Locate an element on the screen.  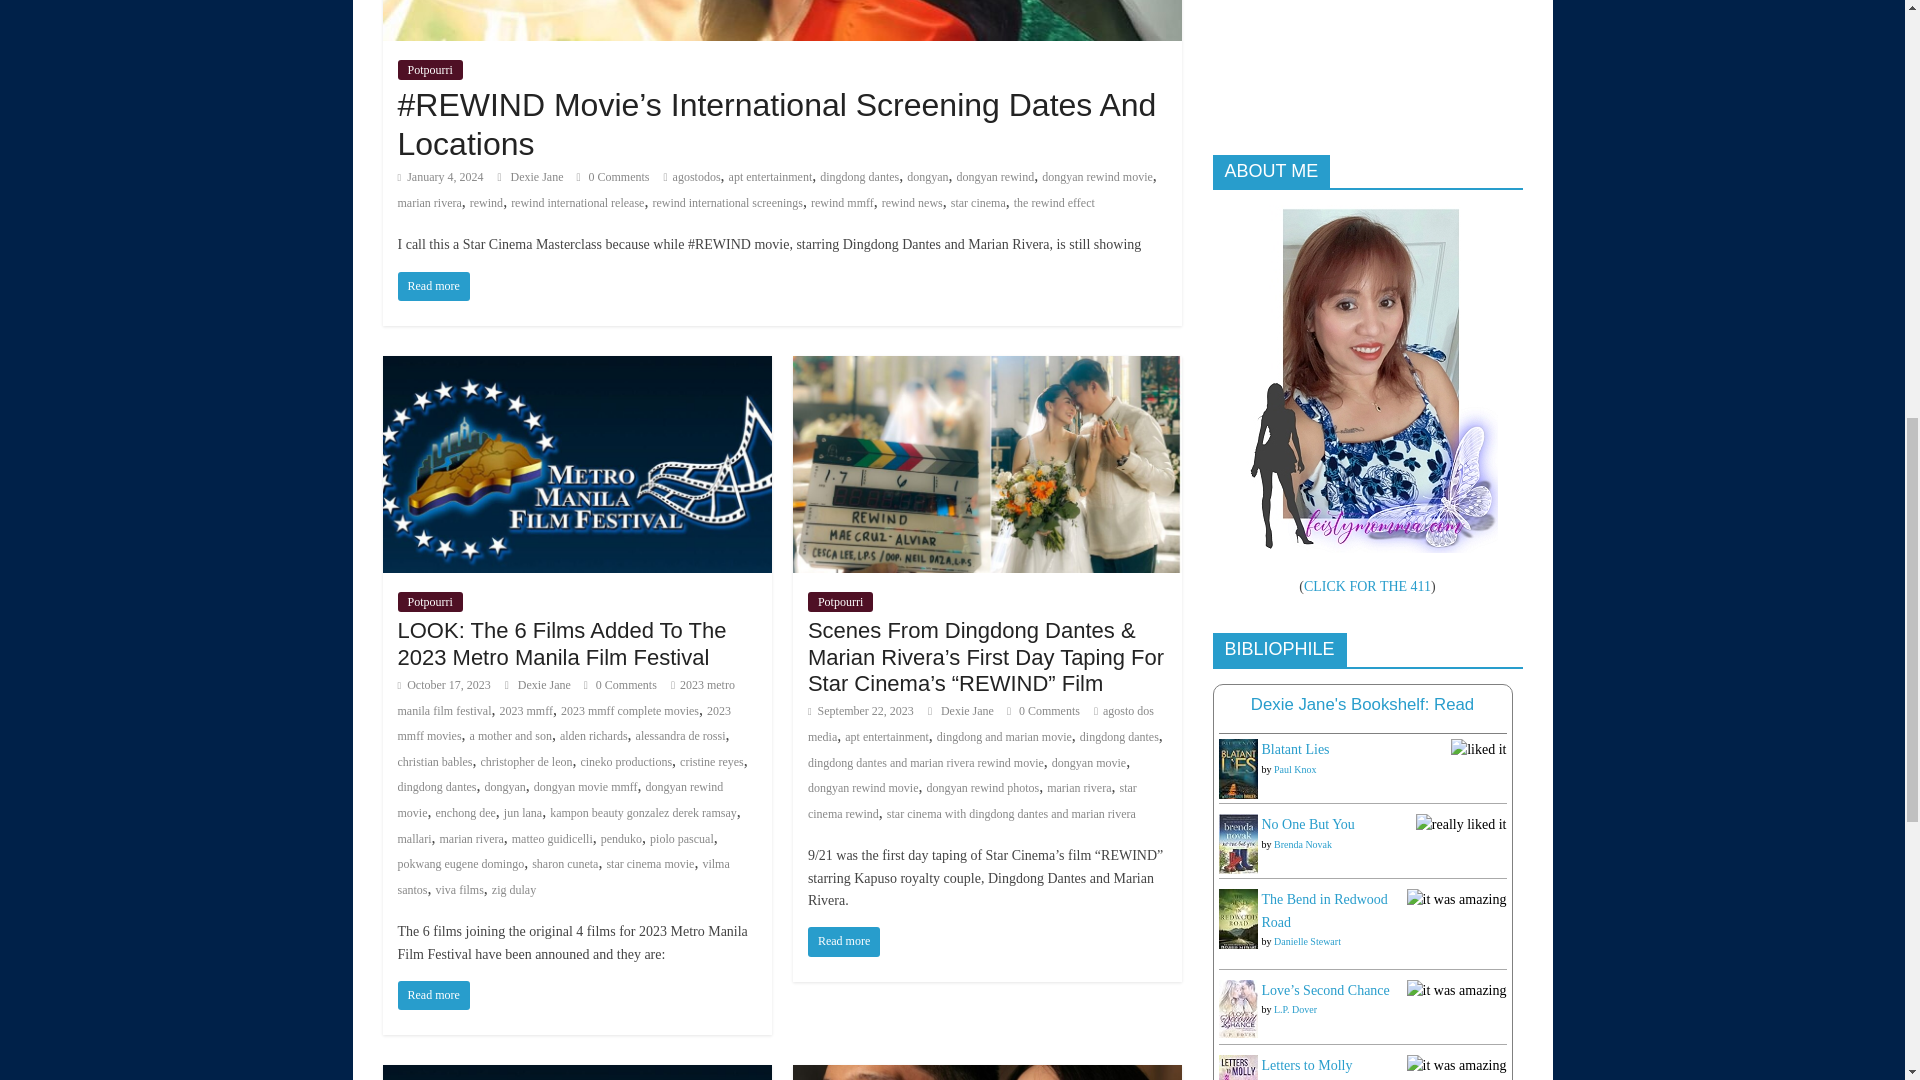
Dexie Jane is located at coordinates (538, 176).